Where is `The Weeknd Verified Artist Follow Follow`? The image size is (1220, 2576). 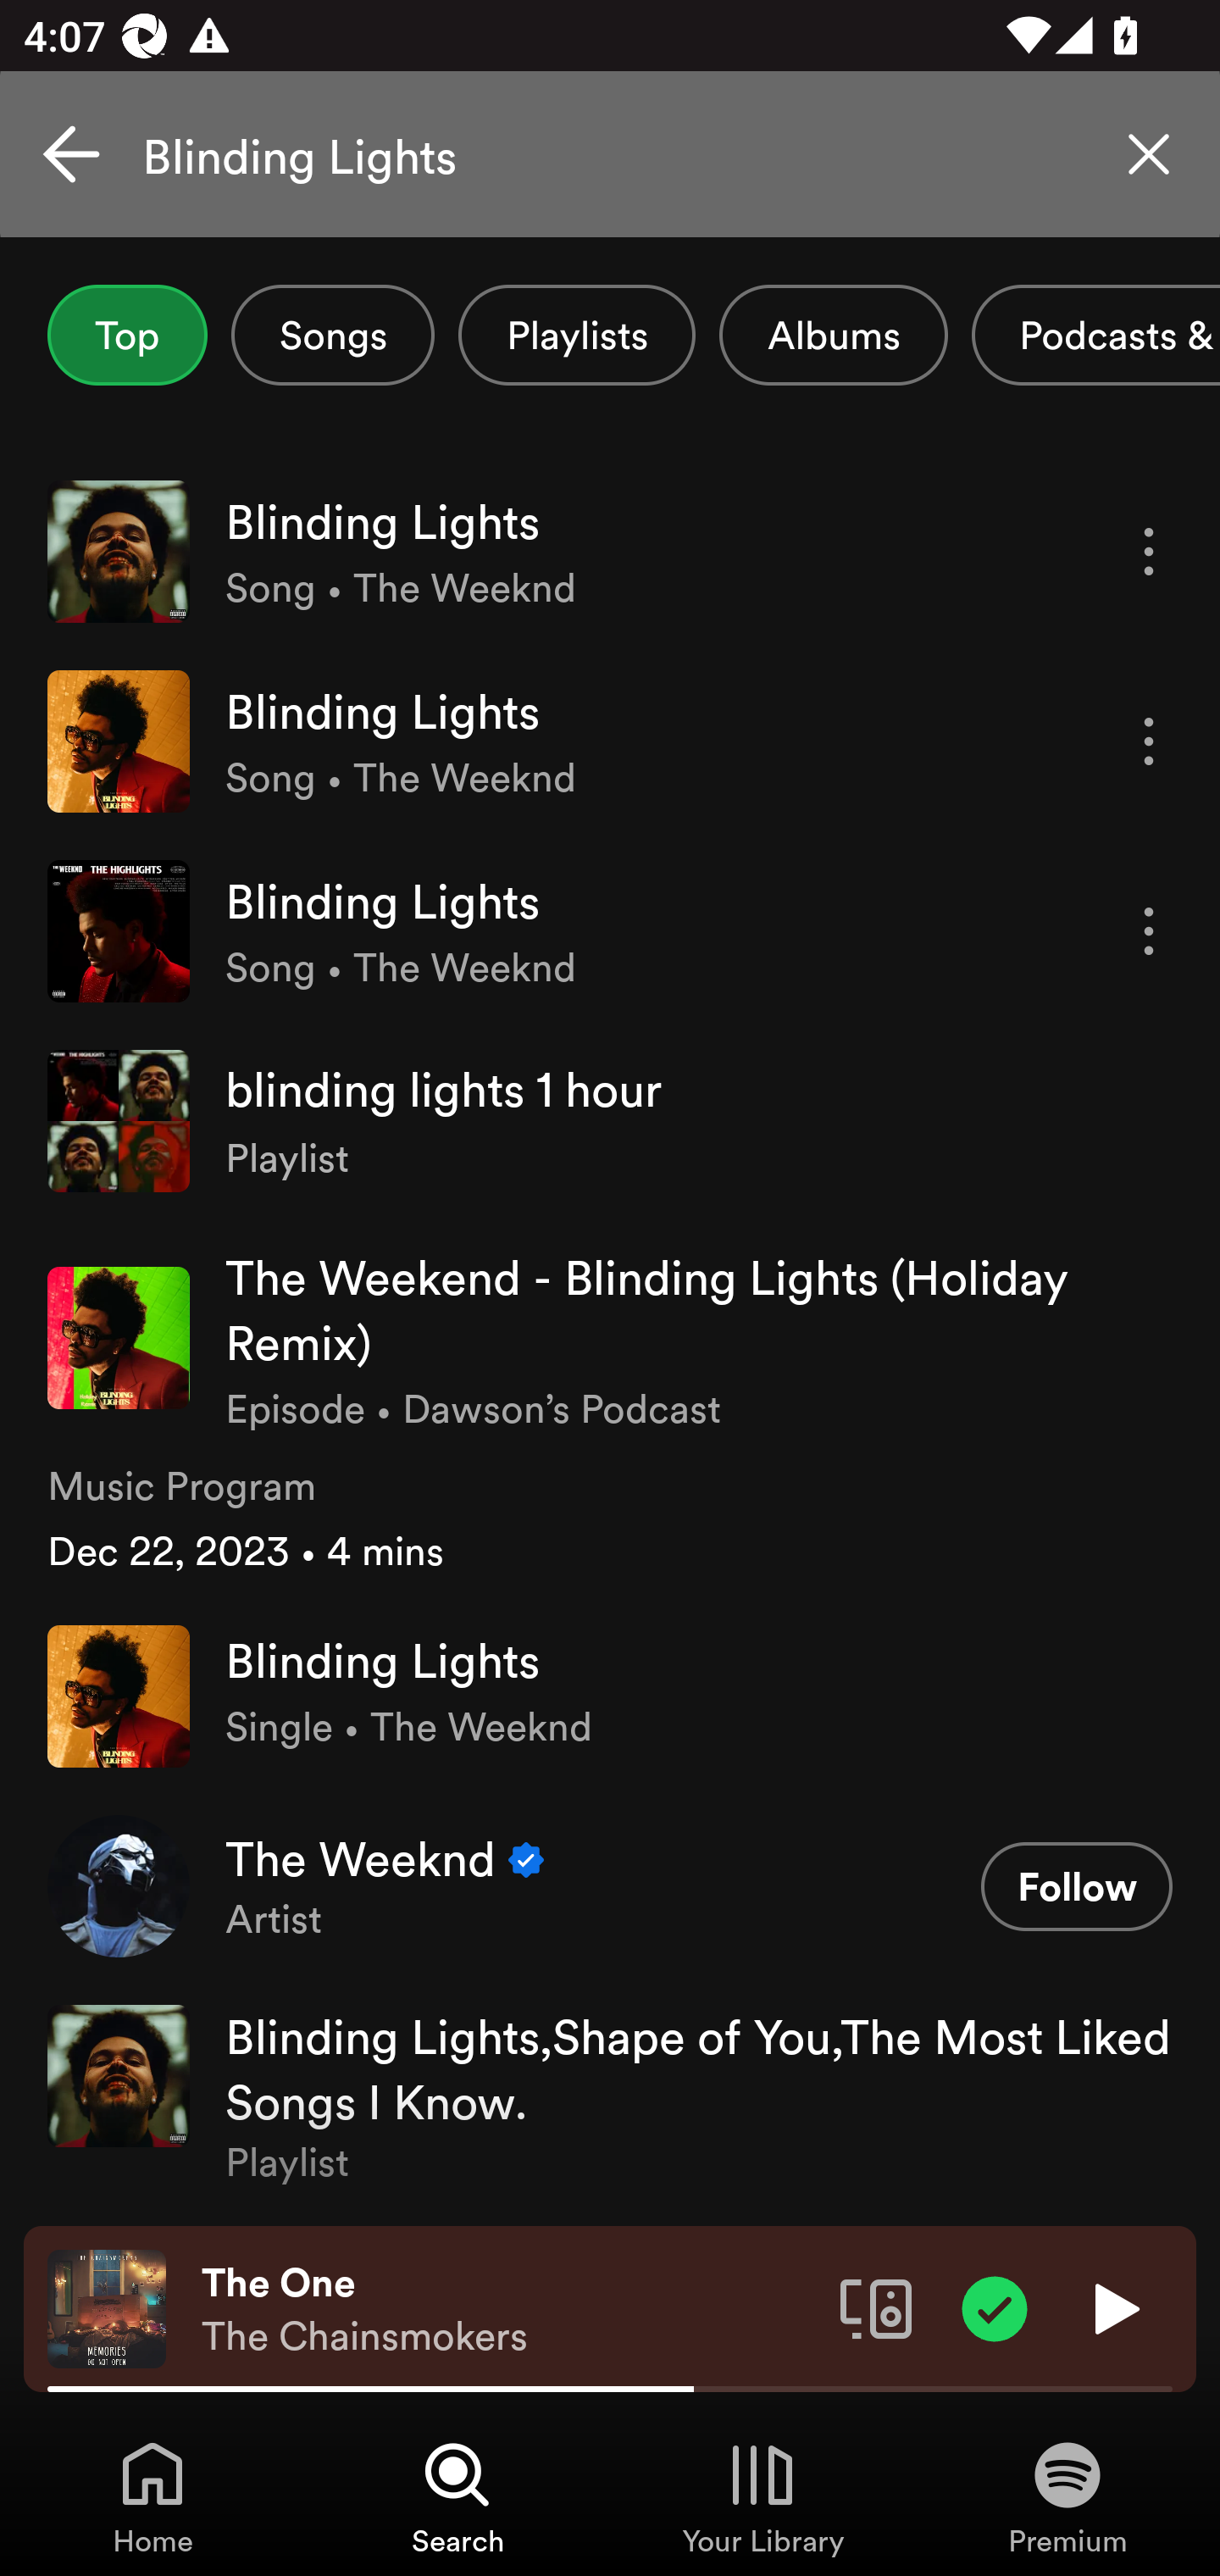 The Weeknd Verified Artist Follow Follow is located at coordinates (610, 1885).